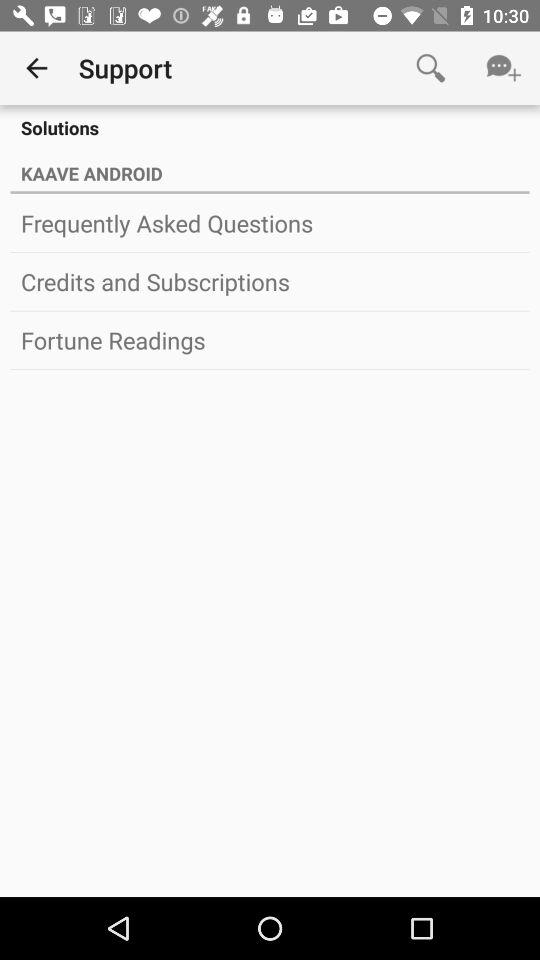 Image resolution: width=540 pixels, height=960 pixels. Describe the element at coordinates (36, 68) in the screenshot. I see `open the item above solutions item` at that location.